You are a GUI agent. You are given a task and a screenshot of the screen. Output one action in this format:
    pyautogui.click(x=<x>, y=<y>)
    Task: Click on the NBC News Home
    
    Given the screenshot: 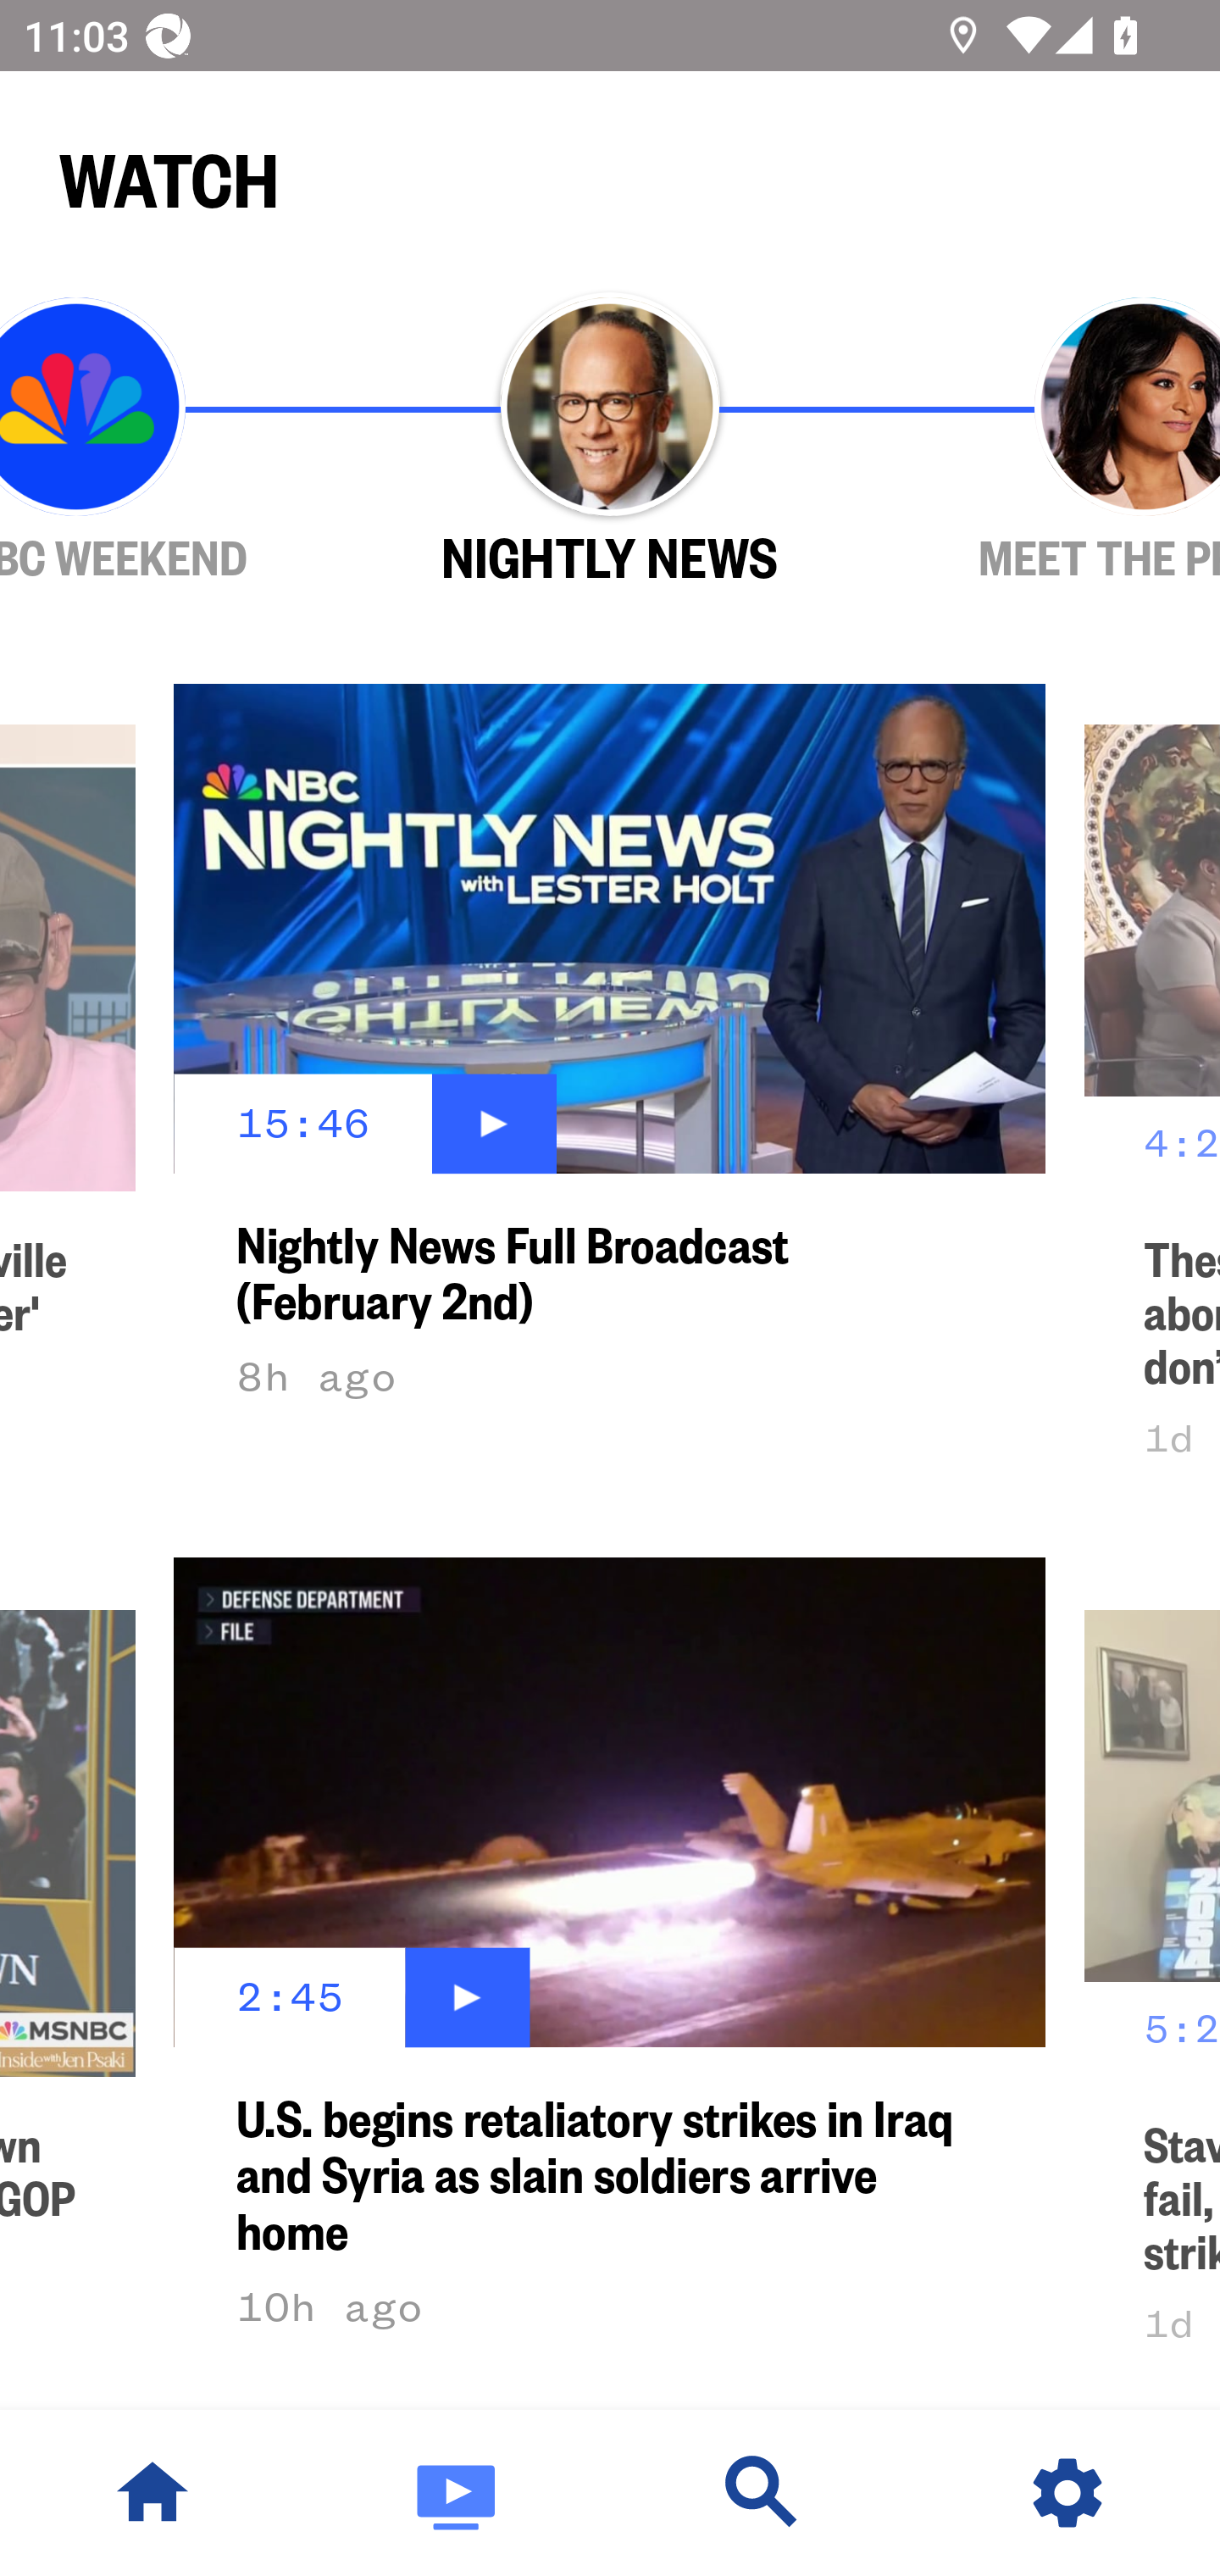 What is the action you would take?
    pyautogui.click(x=152, y=2493)
    